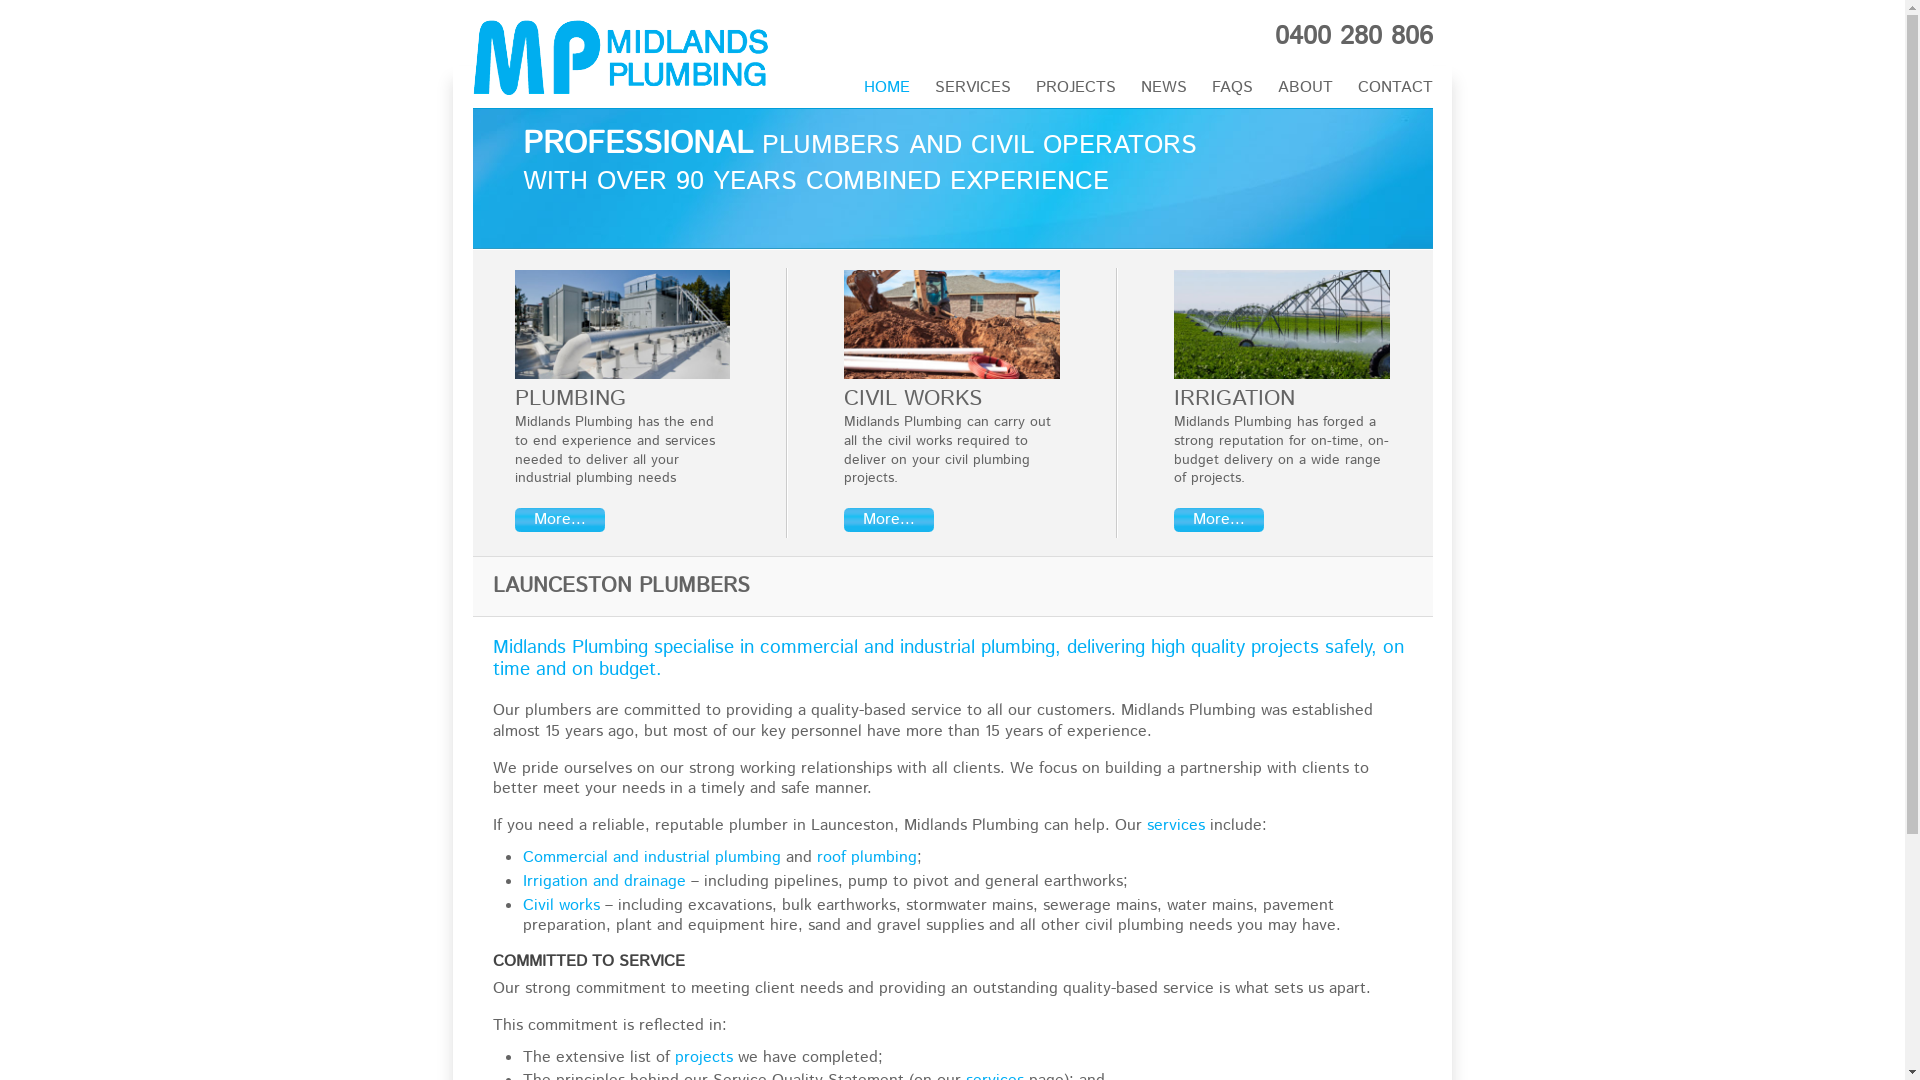 The width and height of the screenshot is (1920, 1080). I want to click on PROJECTS, so click(1076, 90).